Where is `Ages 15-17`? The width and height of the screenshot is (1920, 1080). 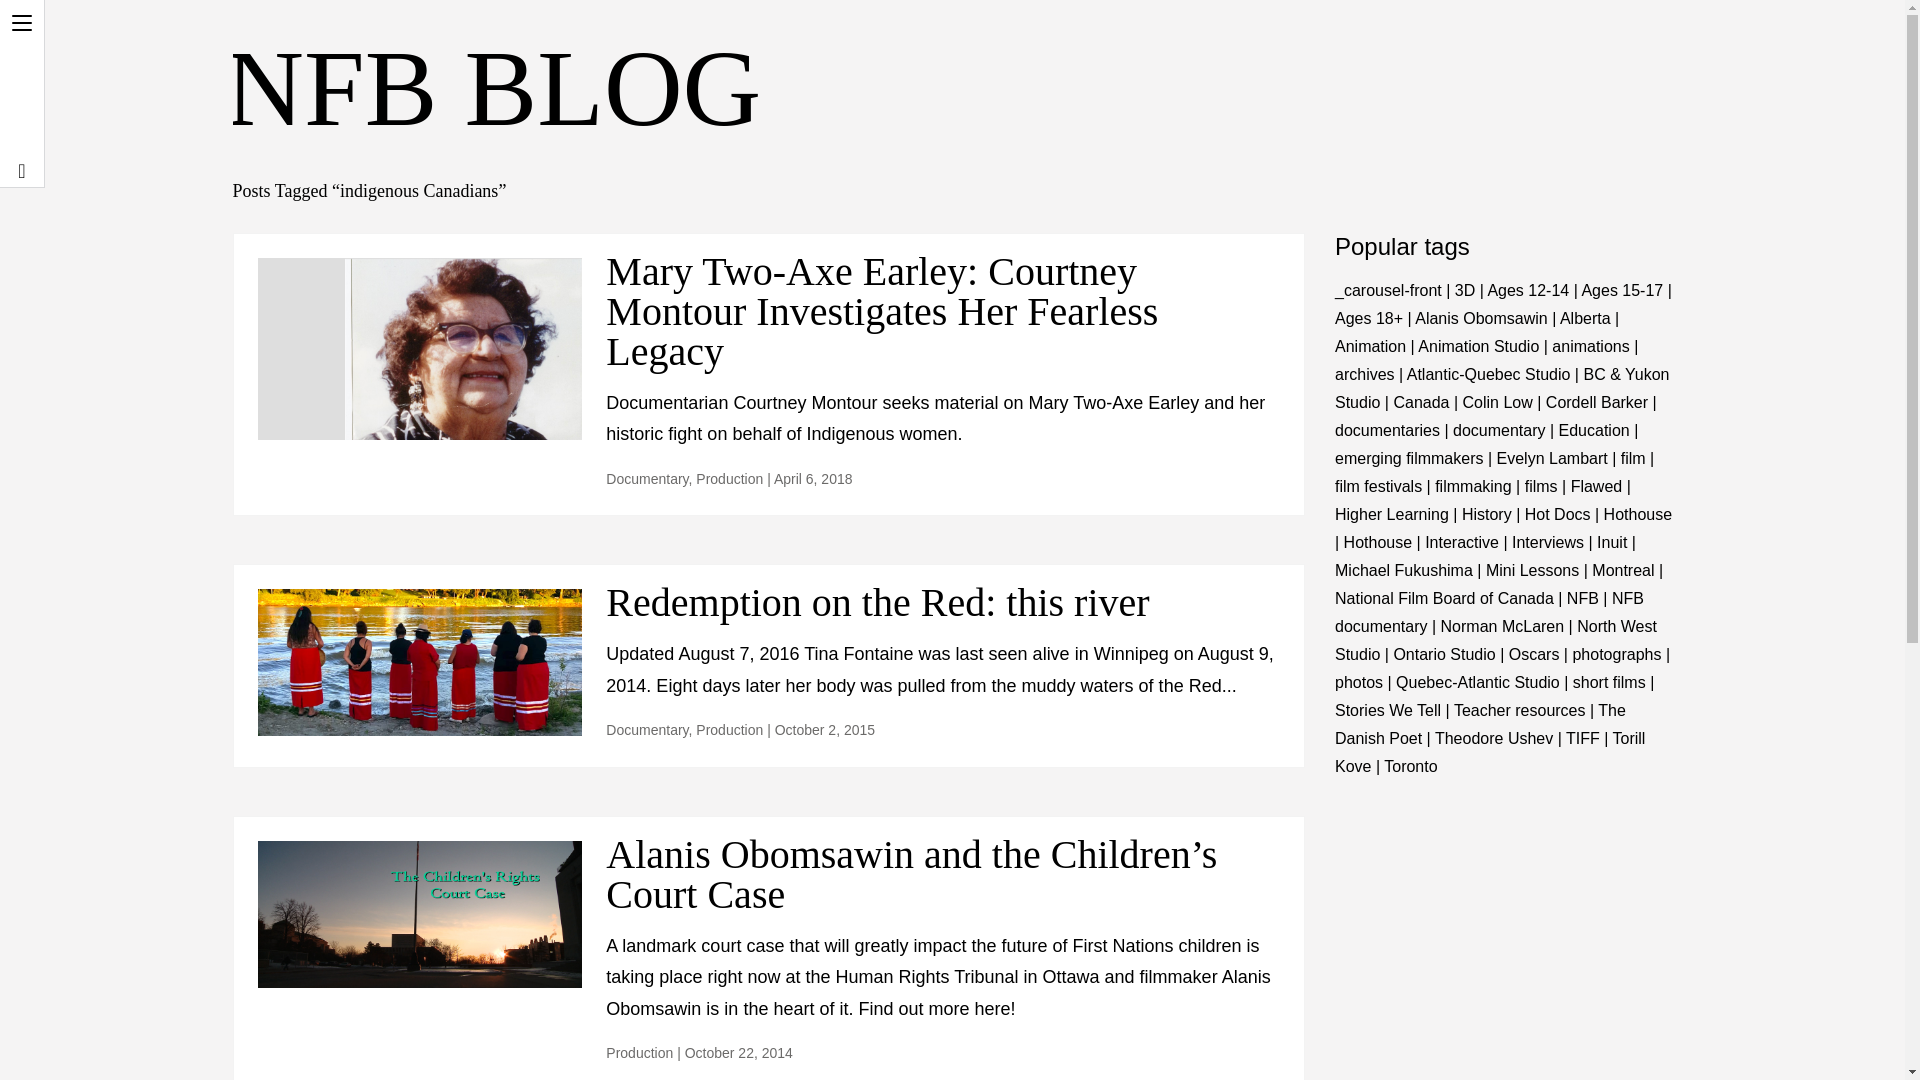
Ages 15-17 is located at coordinates (1621, 290).